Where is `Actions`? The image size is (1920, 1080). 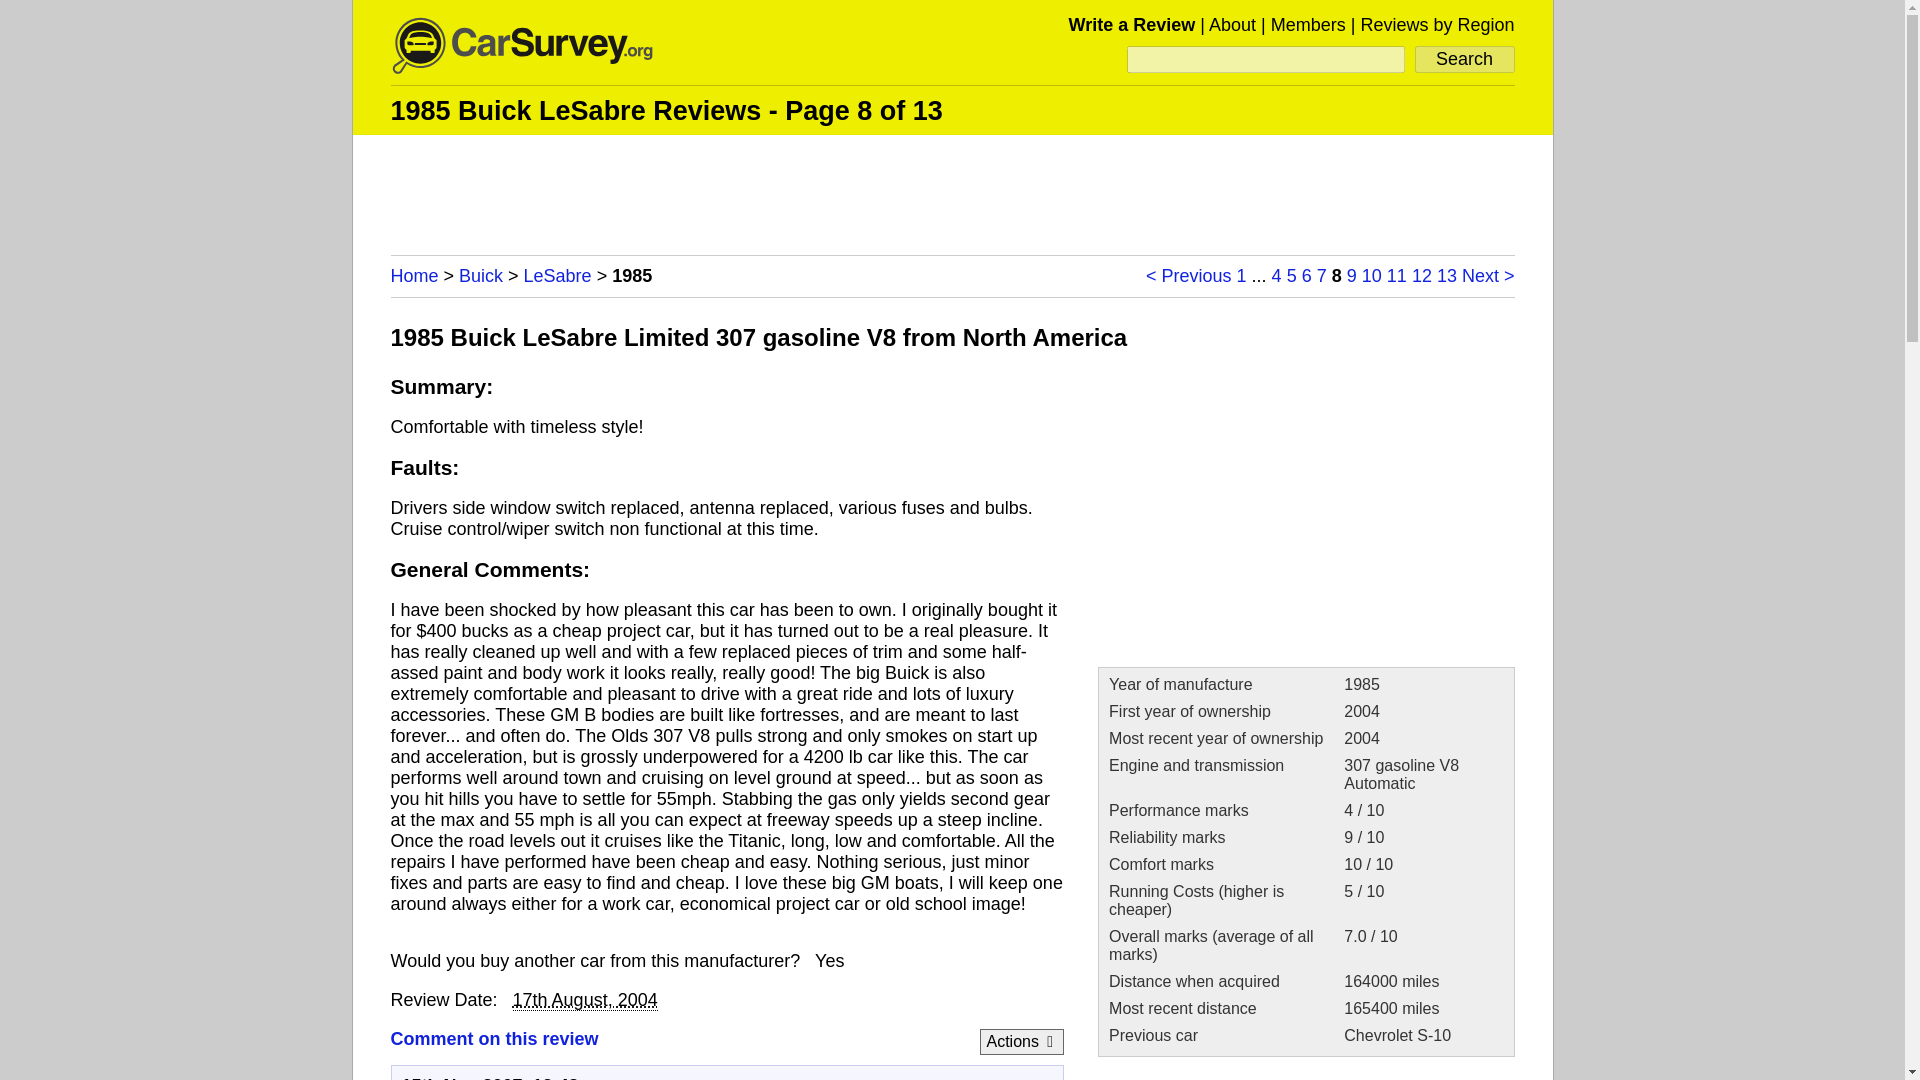
Actions is located at coordinates (1021, 1041).